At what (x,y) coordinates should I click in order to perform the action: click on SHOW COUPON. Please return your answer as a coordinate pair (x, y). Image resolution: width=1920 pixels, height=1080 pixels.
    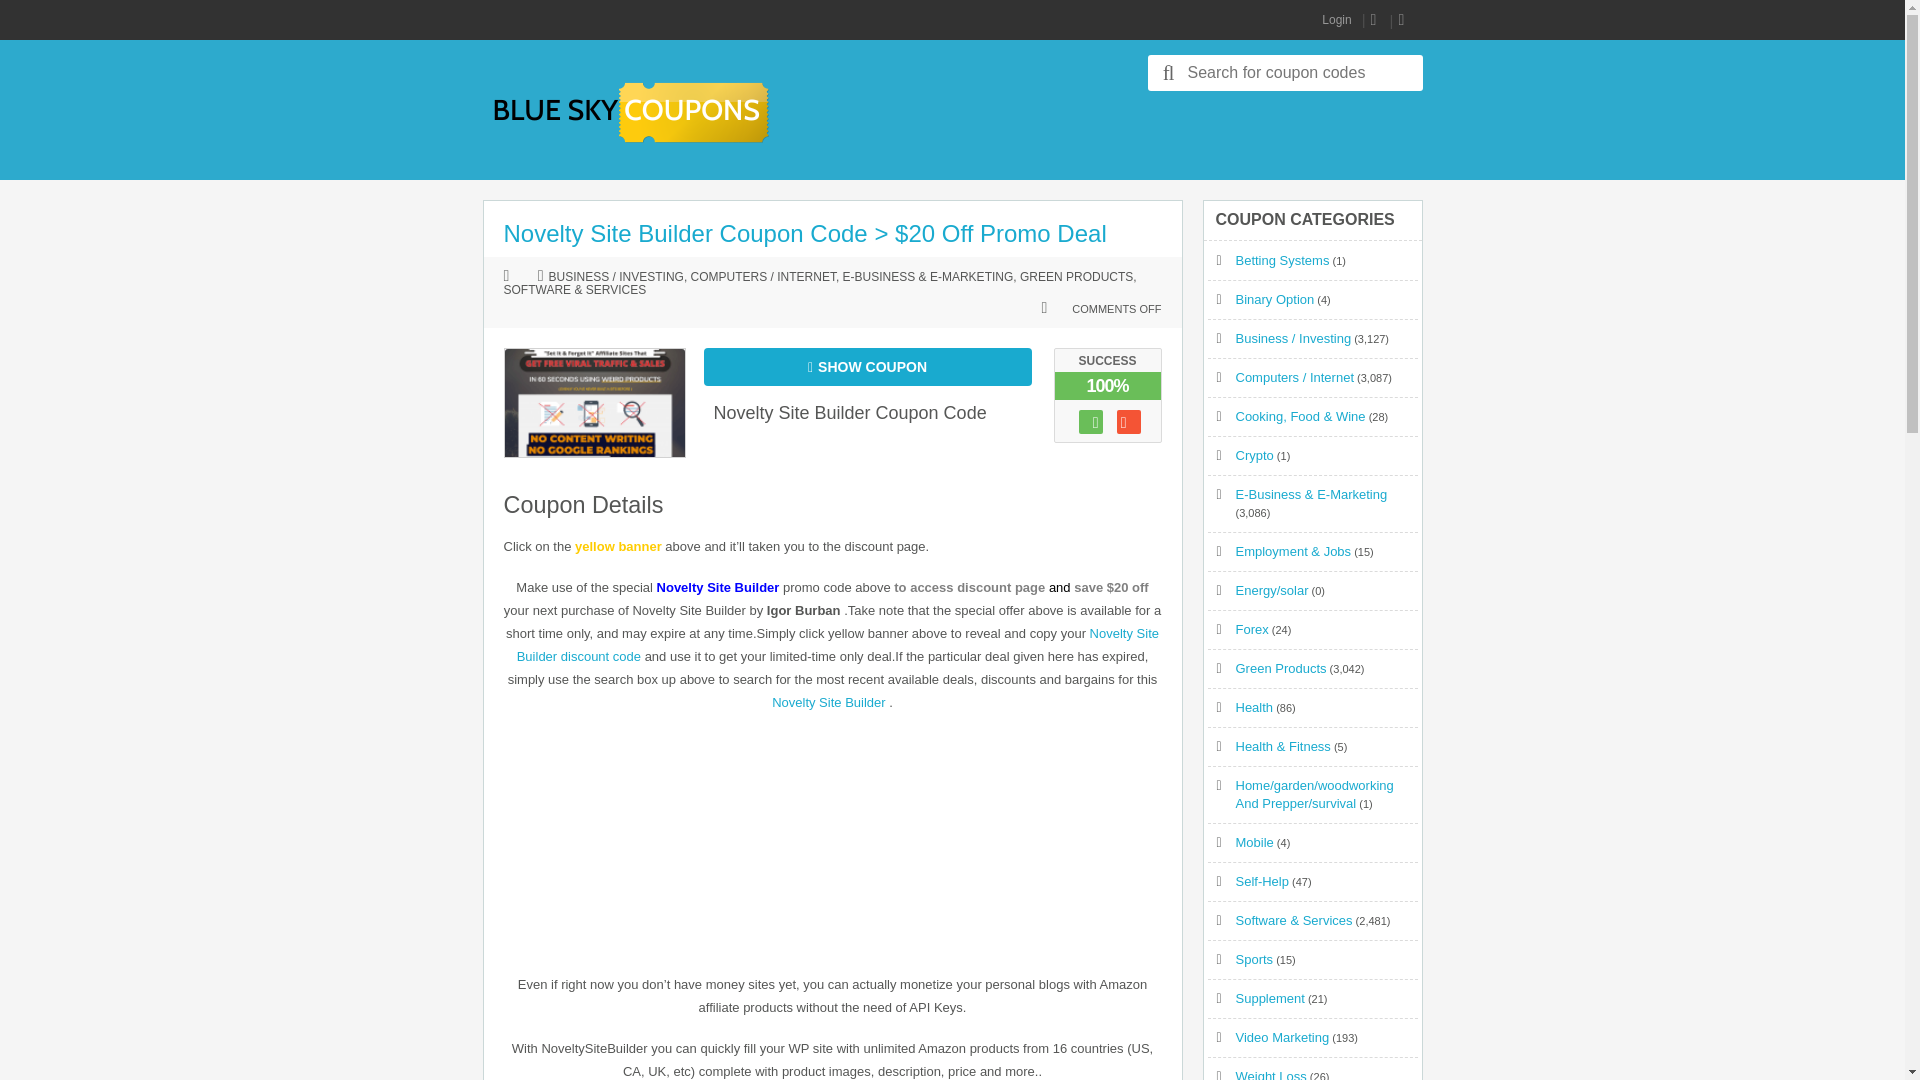
    Looking at the image, I should click on (868, 366).